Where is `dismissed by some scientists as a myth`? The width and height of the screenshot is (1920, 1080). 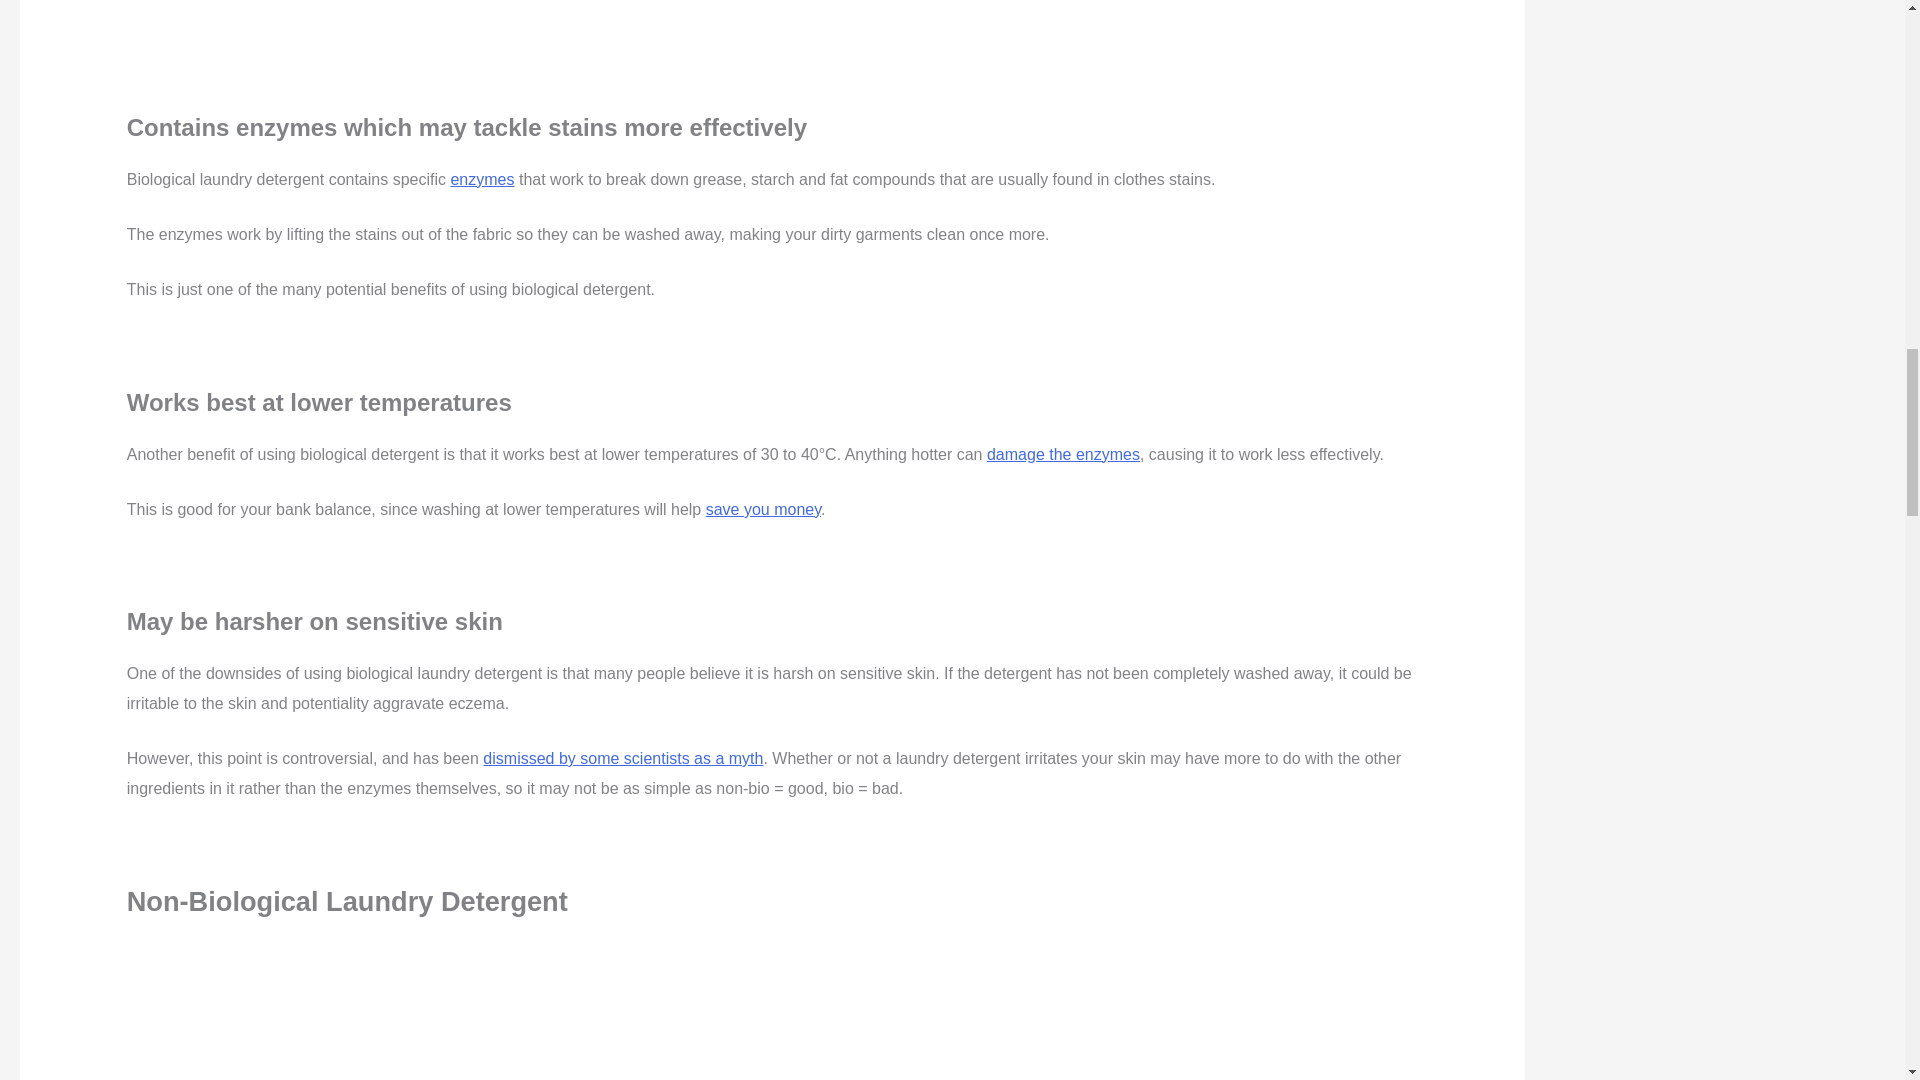
dismissed by some scientists as a myth is located at coordinates (622, 758).